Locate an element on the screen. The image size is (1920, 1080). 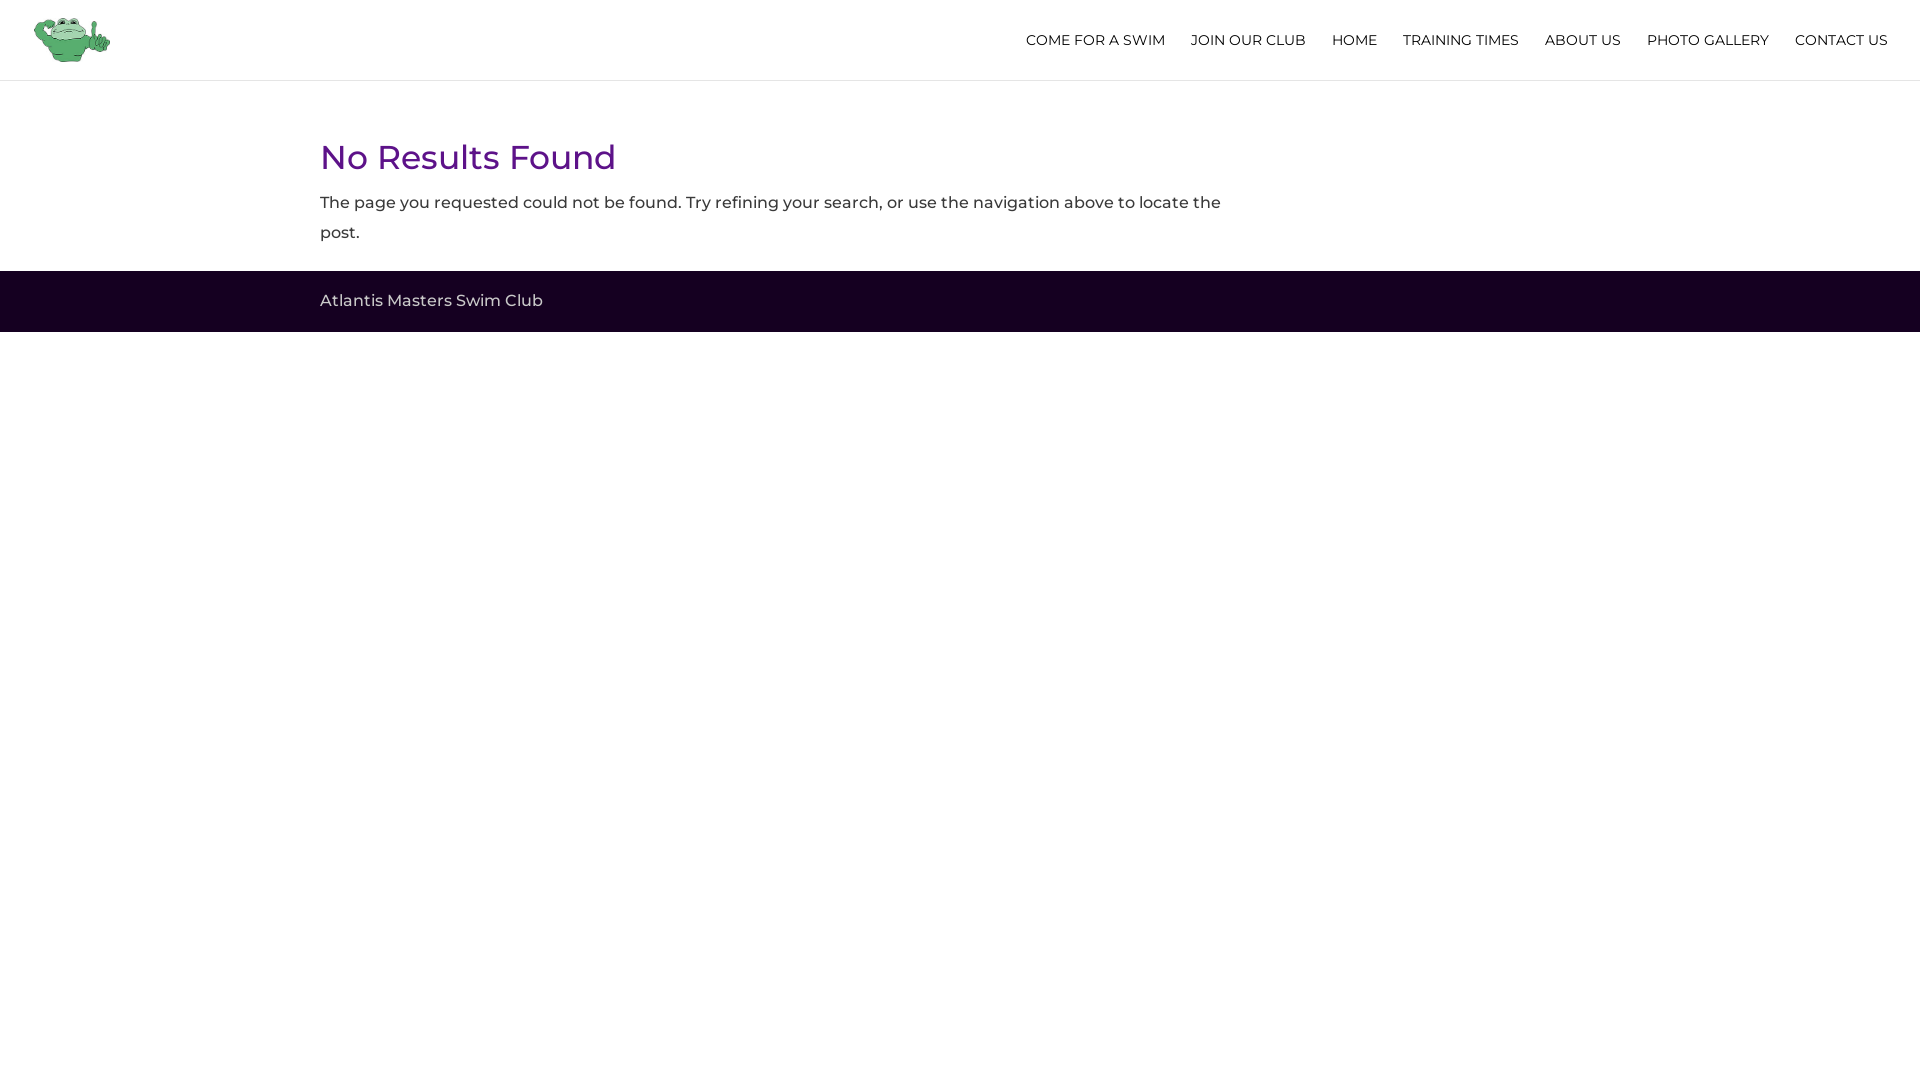
COME FOR A SWIM is located at coordinates (1096, 56).